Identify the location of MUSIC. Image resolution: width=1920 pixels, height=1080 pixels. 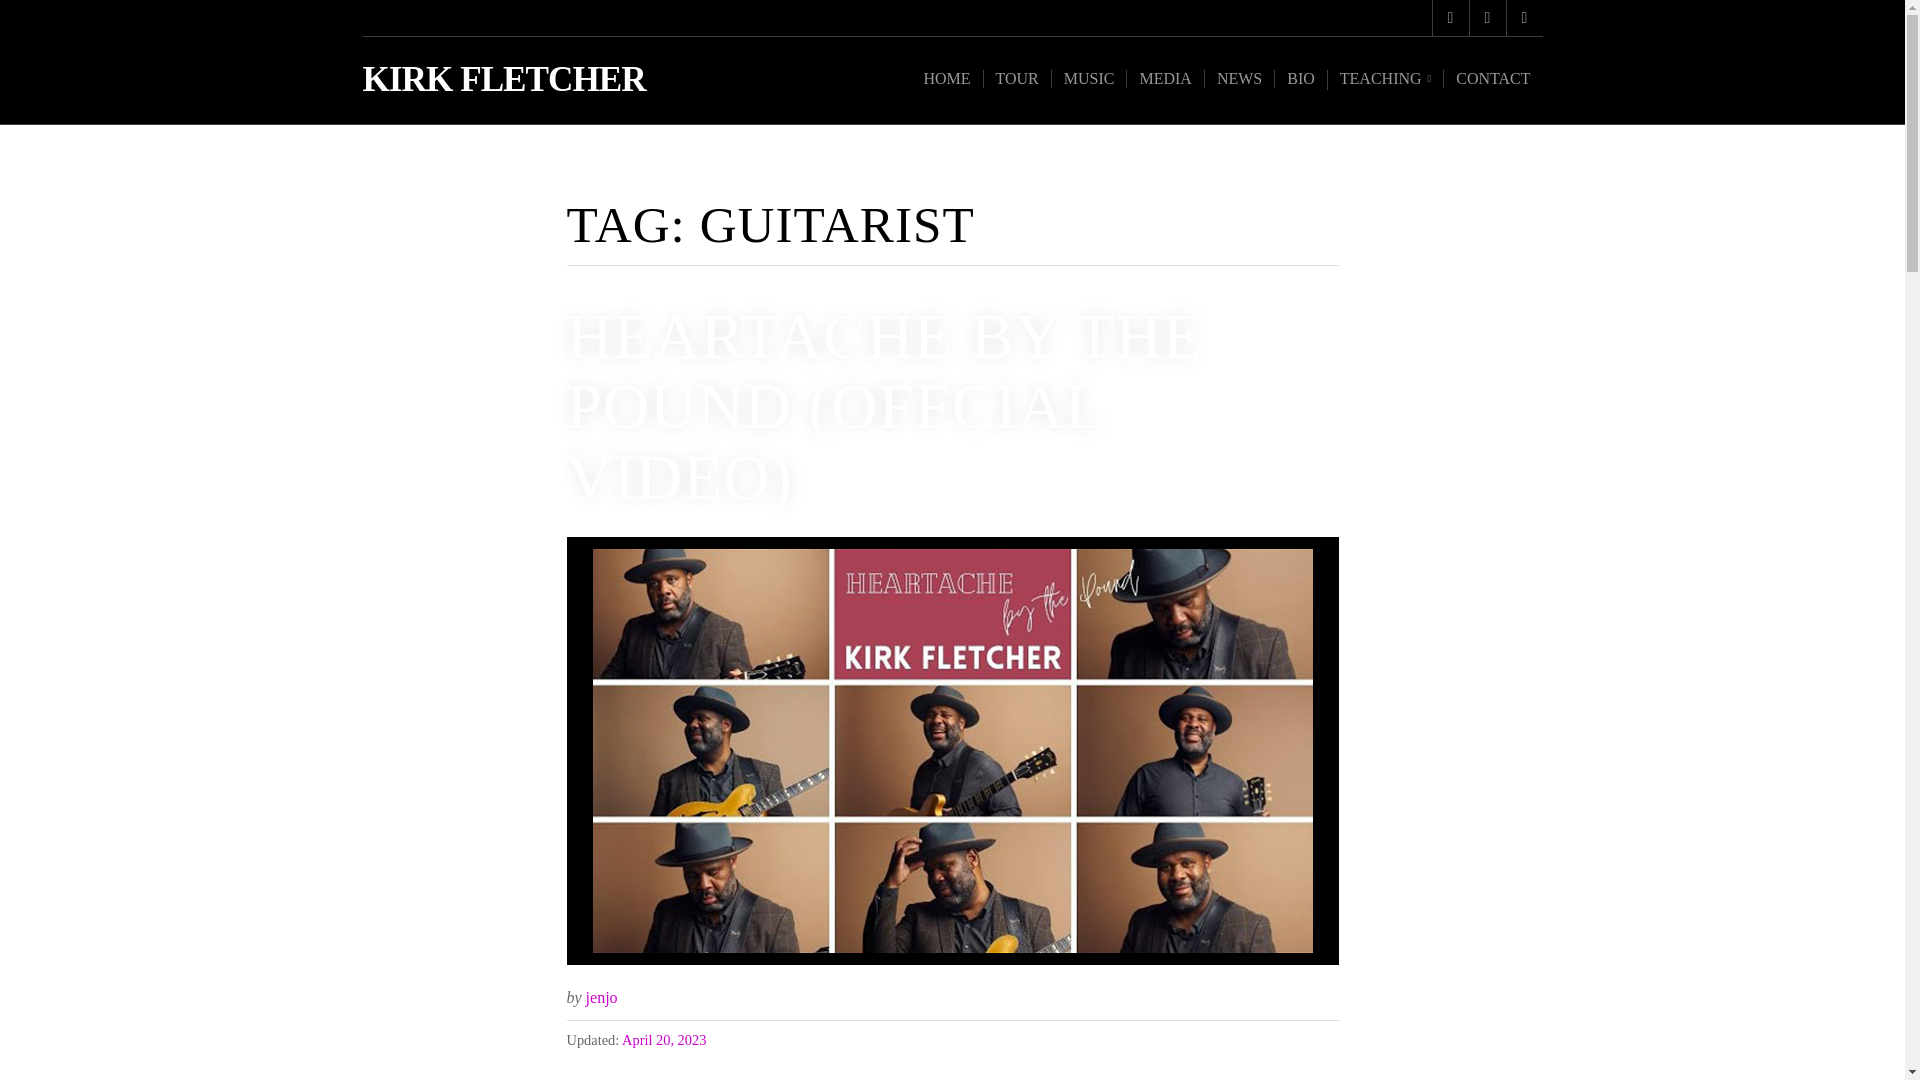
(1088, 78).